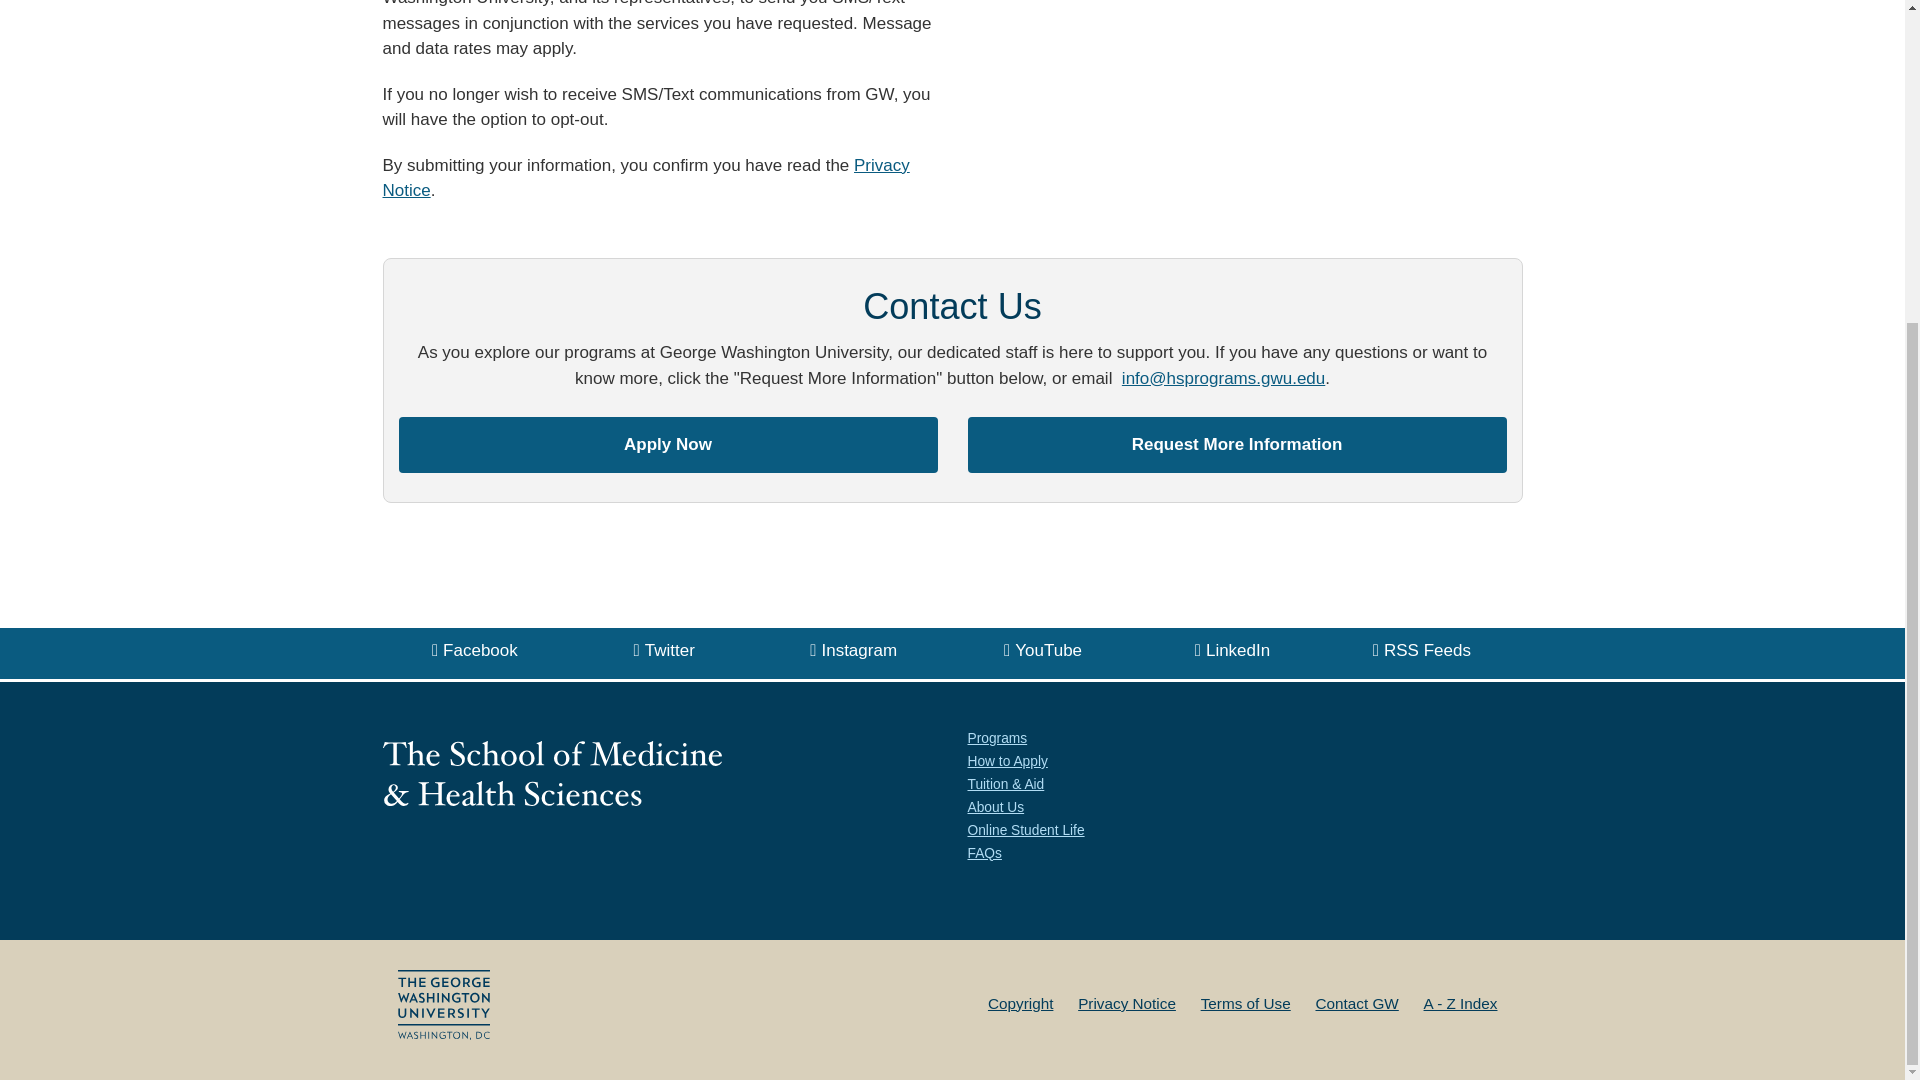 The width and height of the screenshot is (1920, 1080). Describe the element at coordinates (996, 808) in the screenshot. I see `About Us` at that location.